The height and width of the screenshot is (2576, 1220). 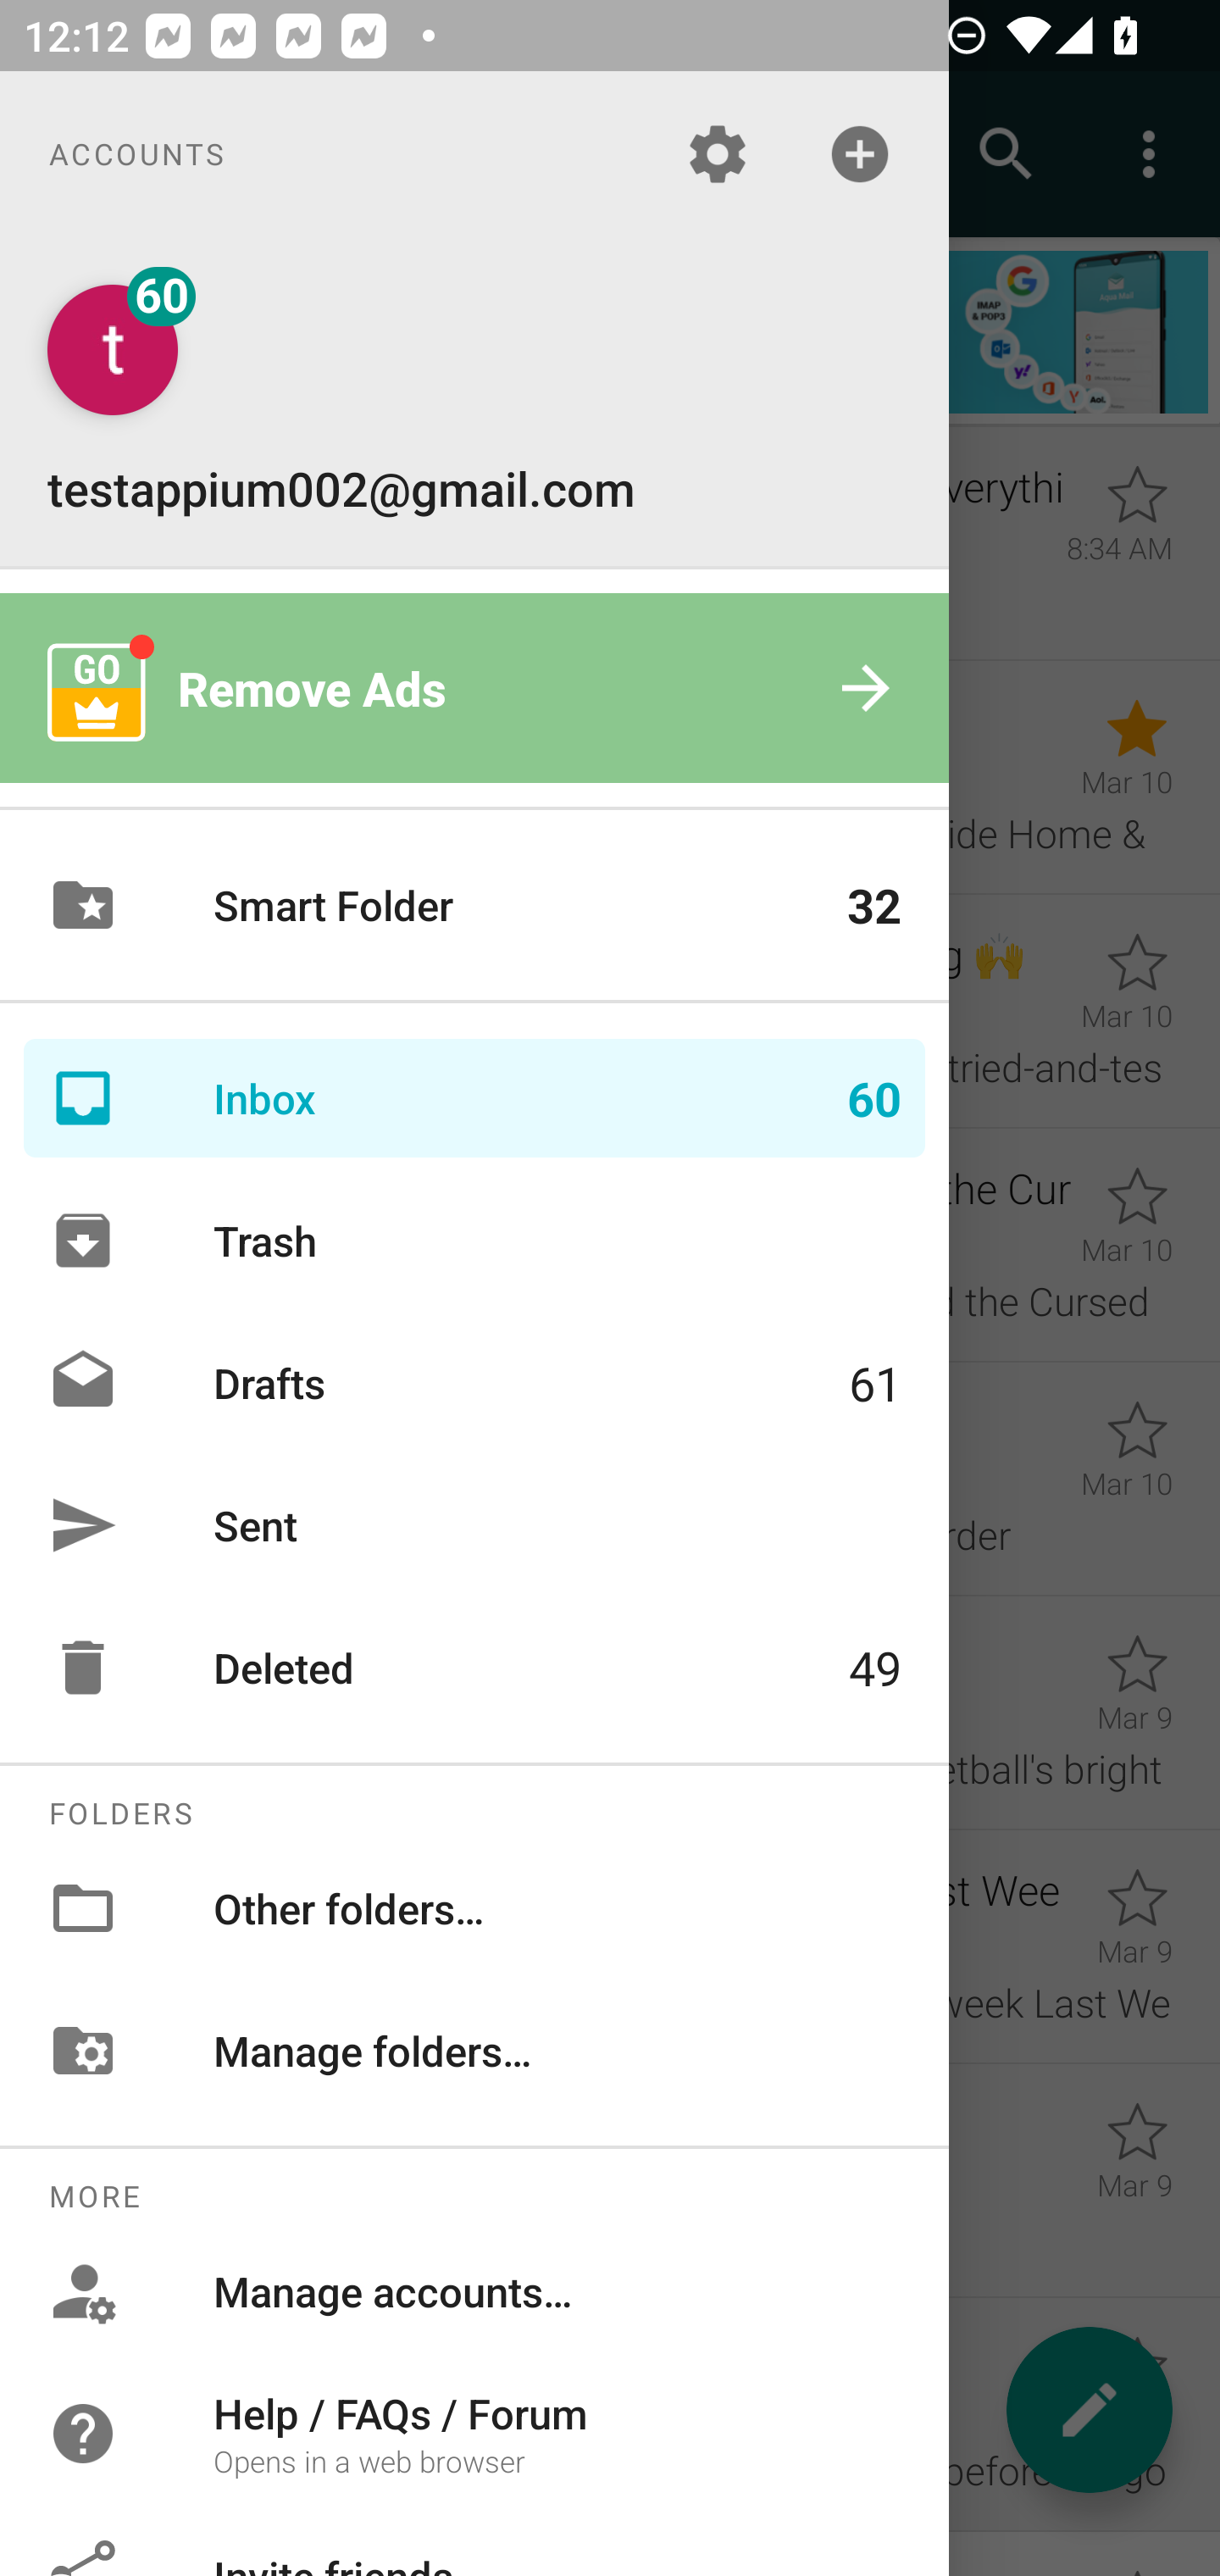 I want to click on Other folders…, so click(x=474, y=1907).